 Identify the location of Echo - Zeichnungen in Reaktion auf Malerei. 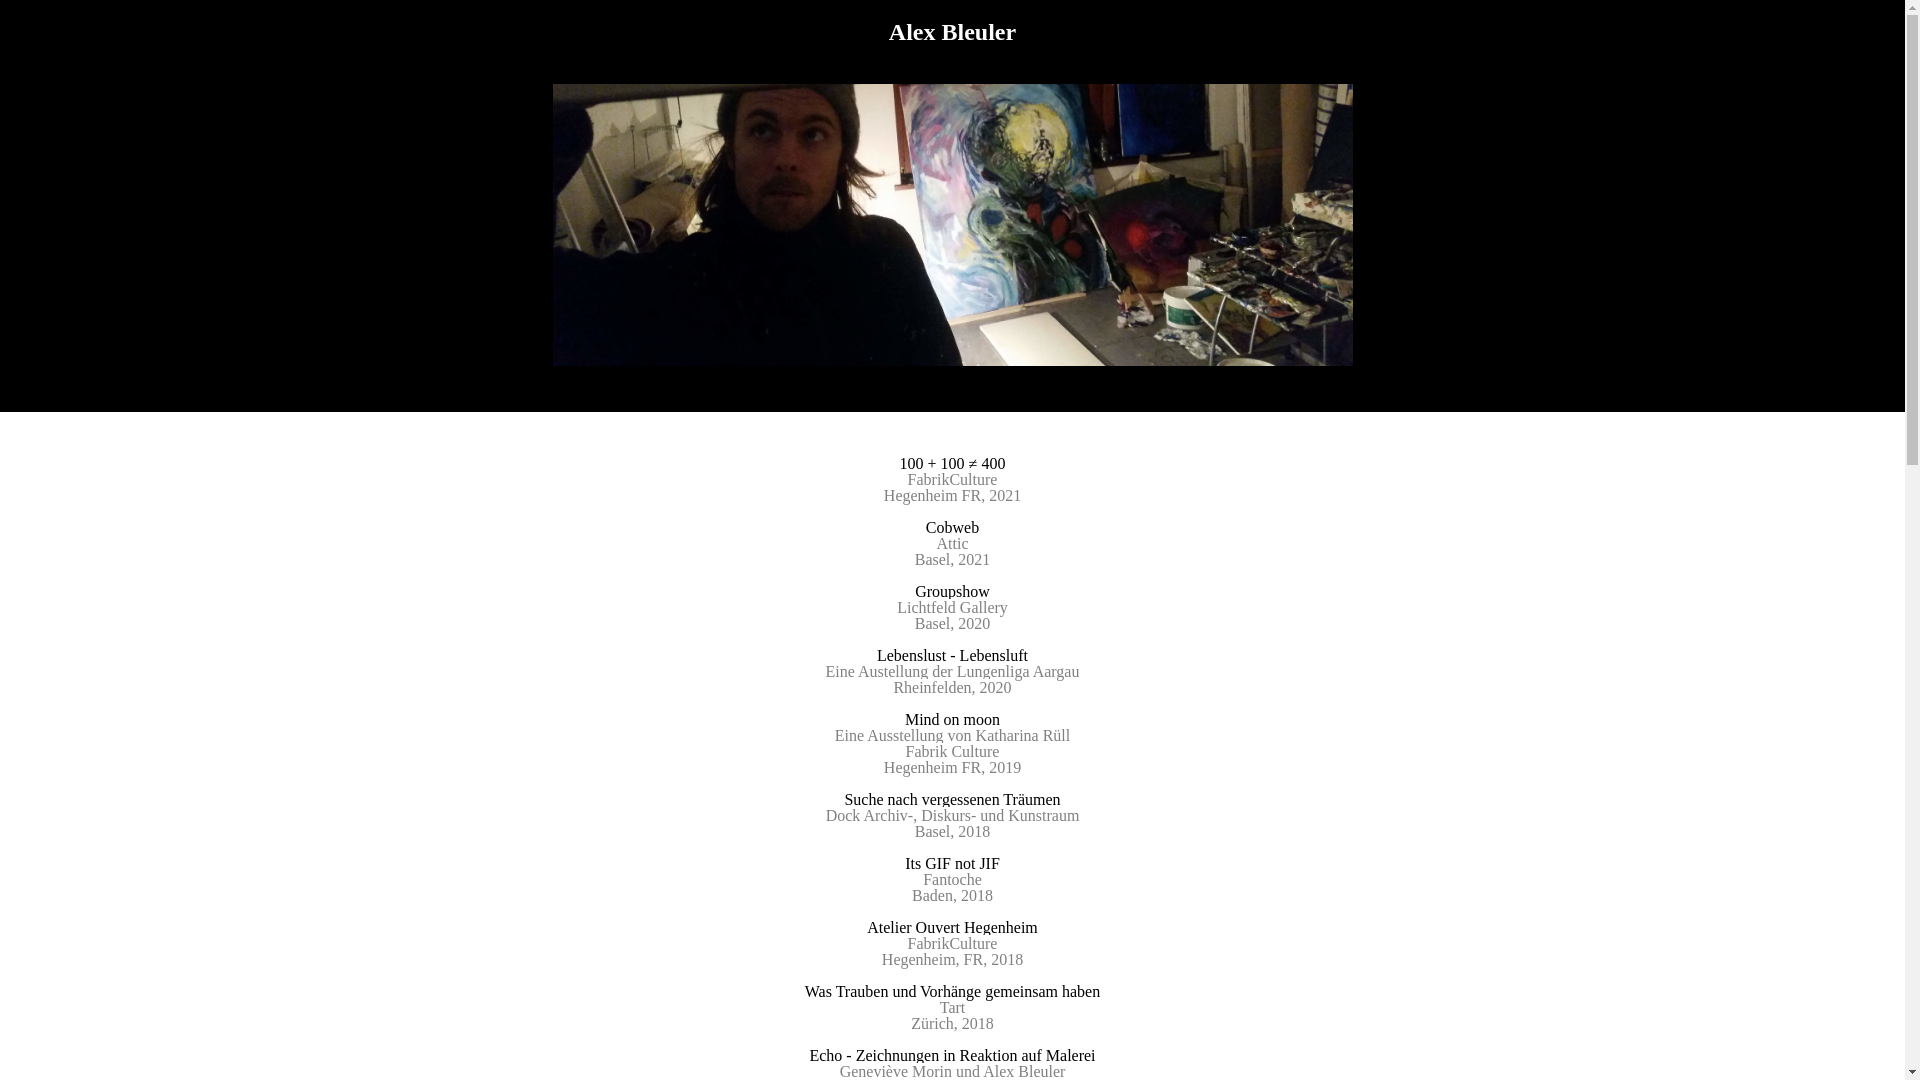
(952, 1056).